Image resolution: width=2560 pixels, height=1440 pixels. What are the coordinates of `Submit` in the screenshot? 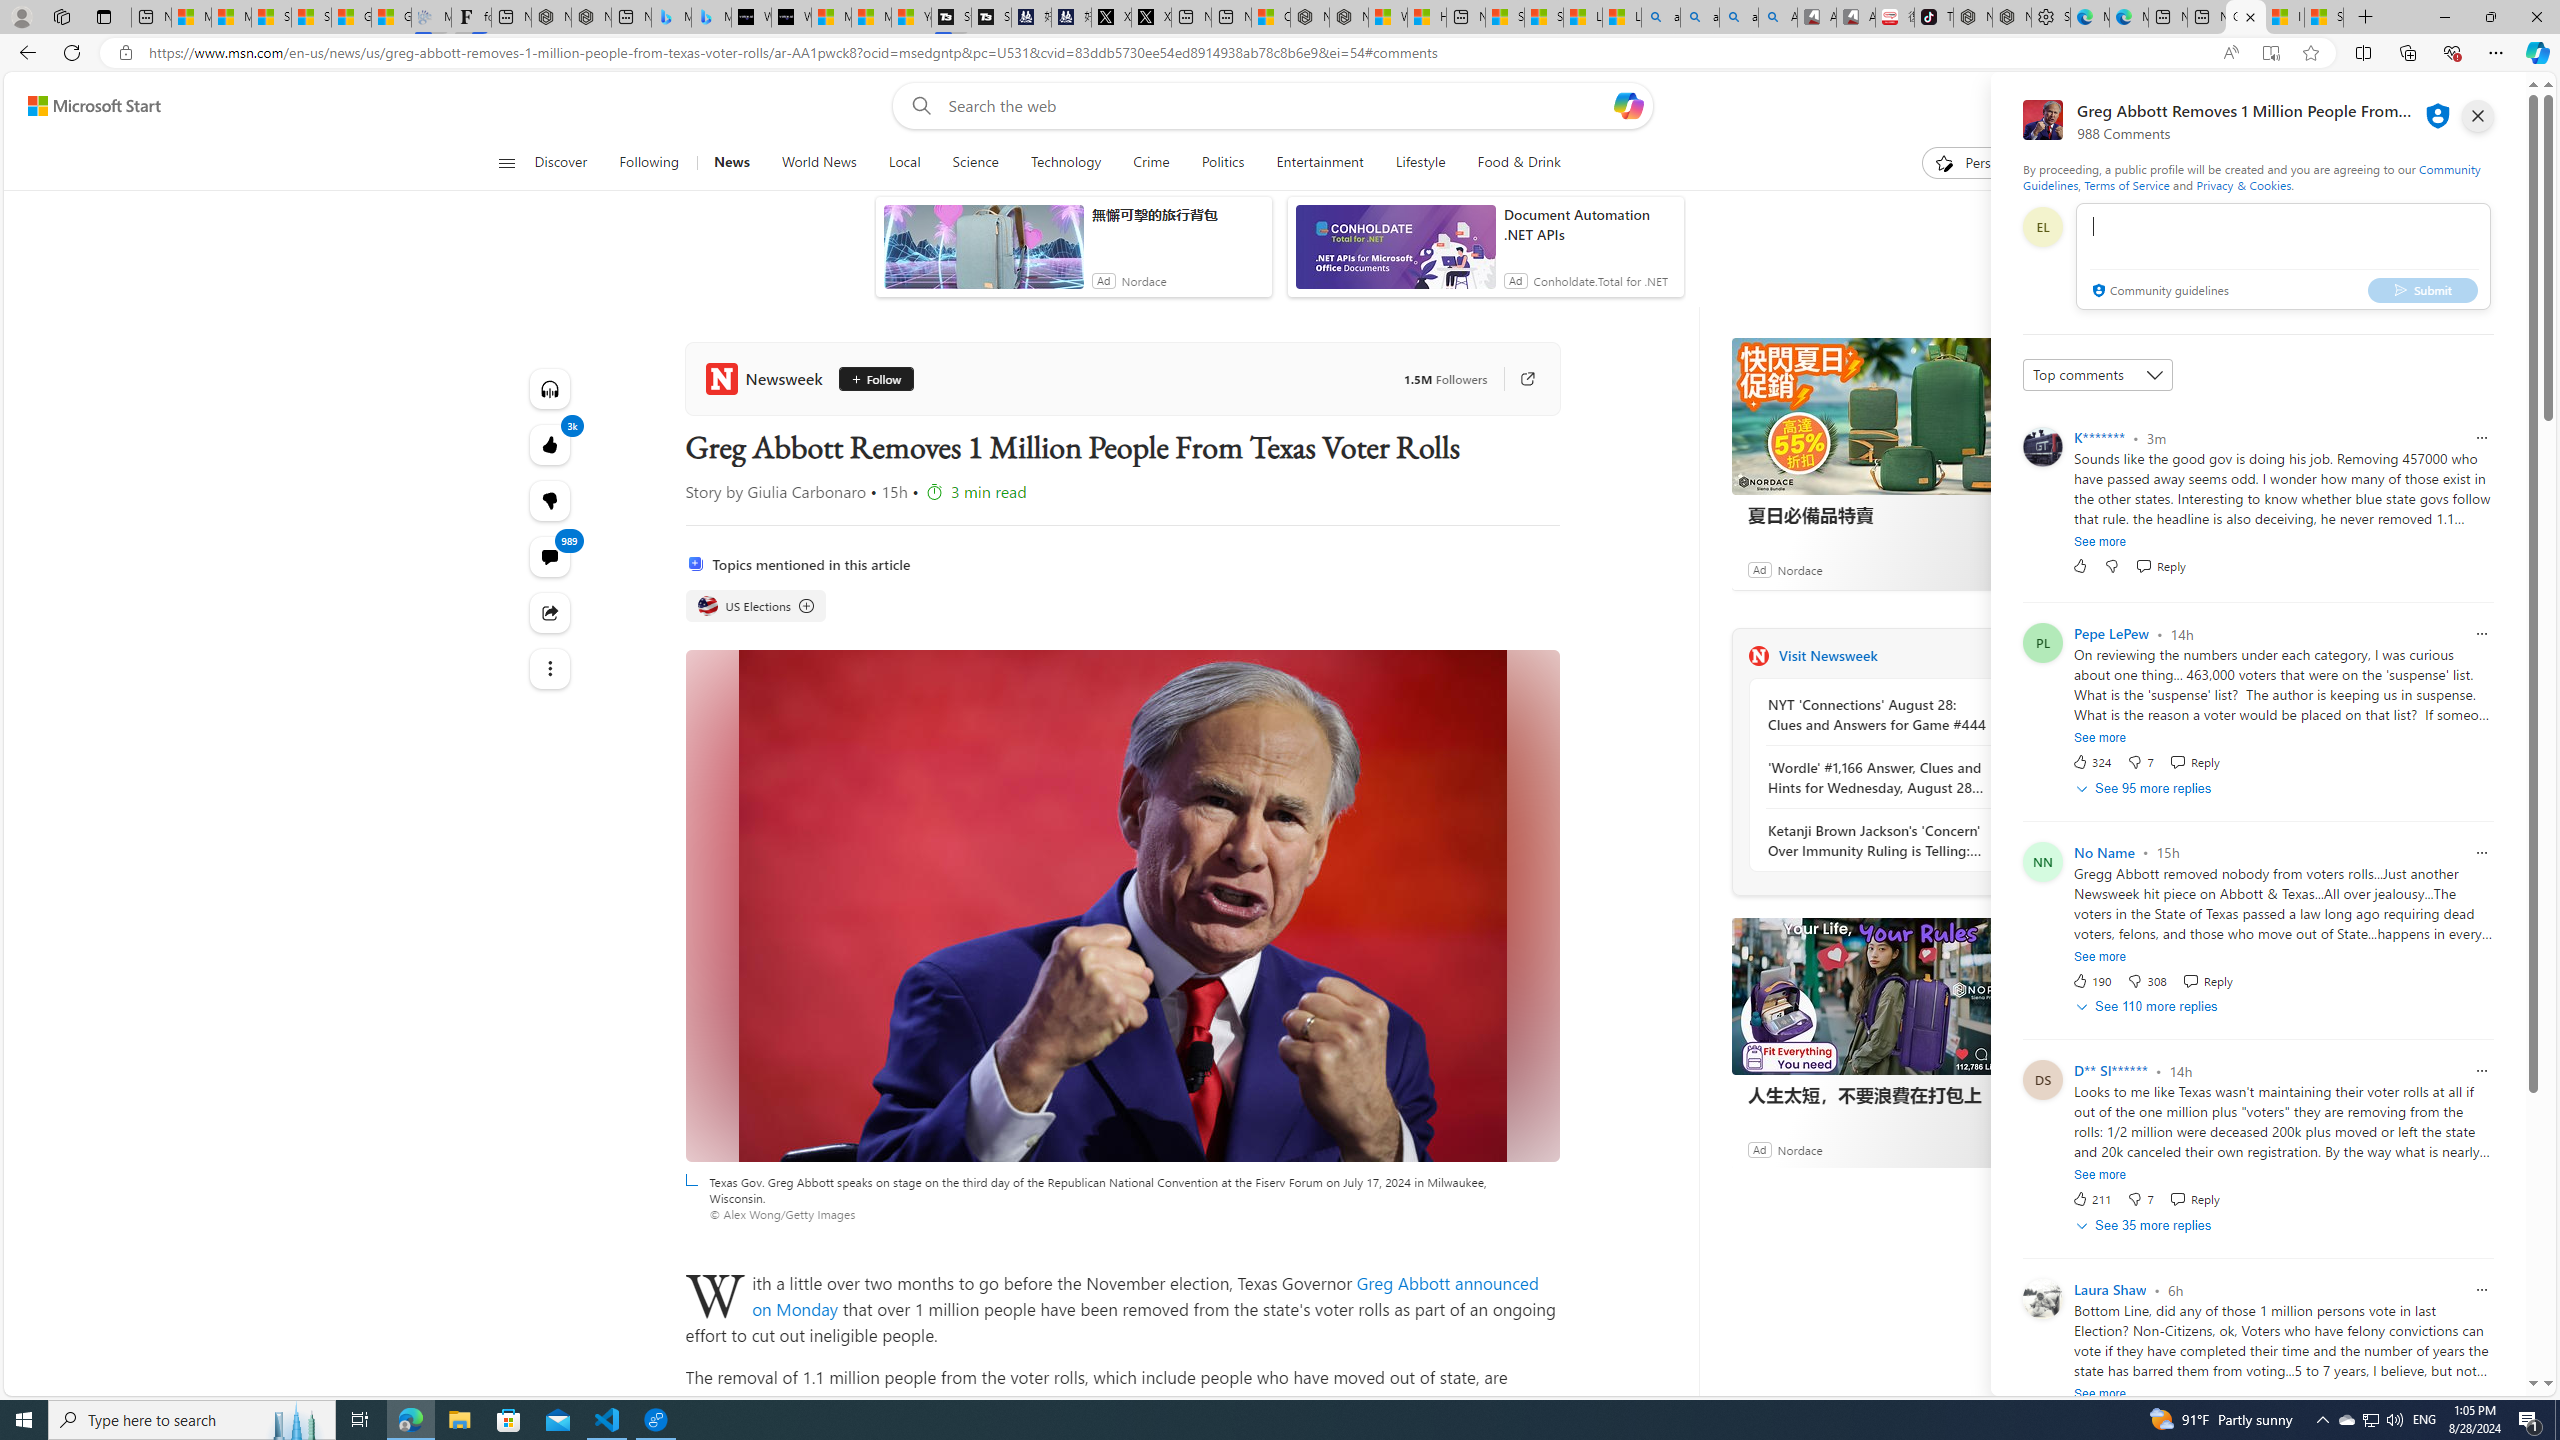 It's located at (2423, 289).